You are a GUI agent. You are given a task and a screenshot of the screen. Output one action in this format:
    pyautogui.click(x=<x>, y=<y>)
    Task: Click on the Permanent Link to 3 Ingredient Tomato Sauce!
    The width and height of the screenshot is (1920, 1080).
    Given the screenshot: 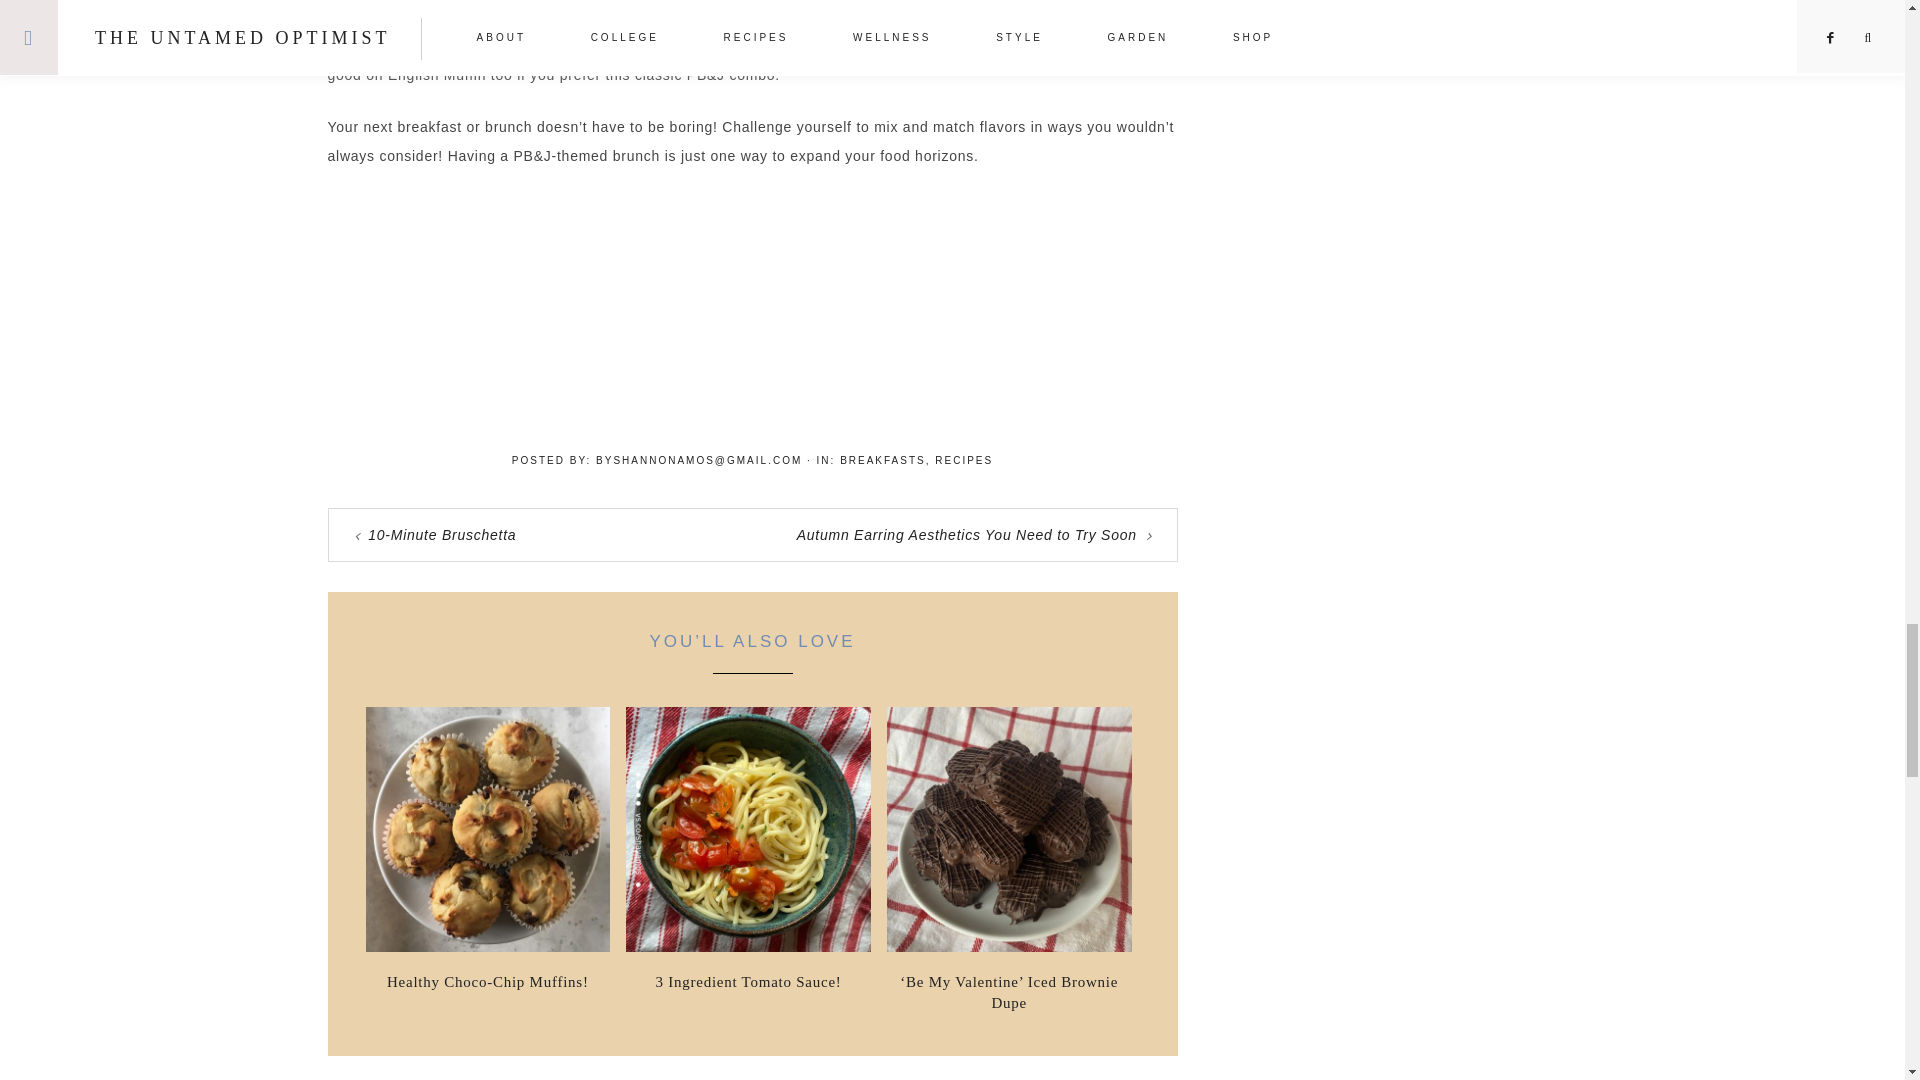 What is the action you would take?
    pyautogui.click(x=748, y=982)
    